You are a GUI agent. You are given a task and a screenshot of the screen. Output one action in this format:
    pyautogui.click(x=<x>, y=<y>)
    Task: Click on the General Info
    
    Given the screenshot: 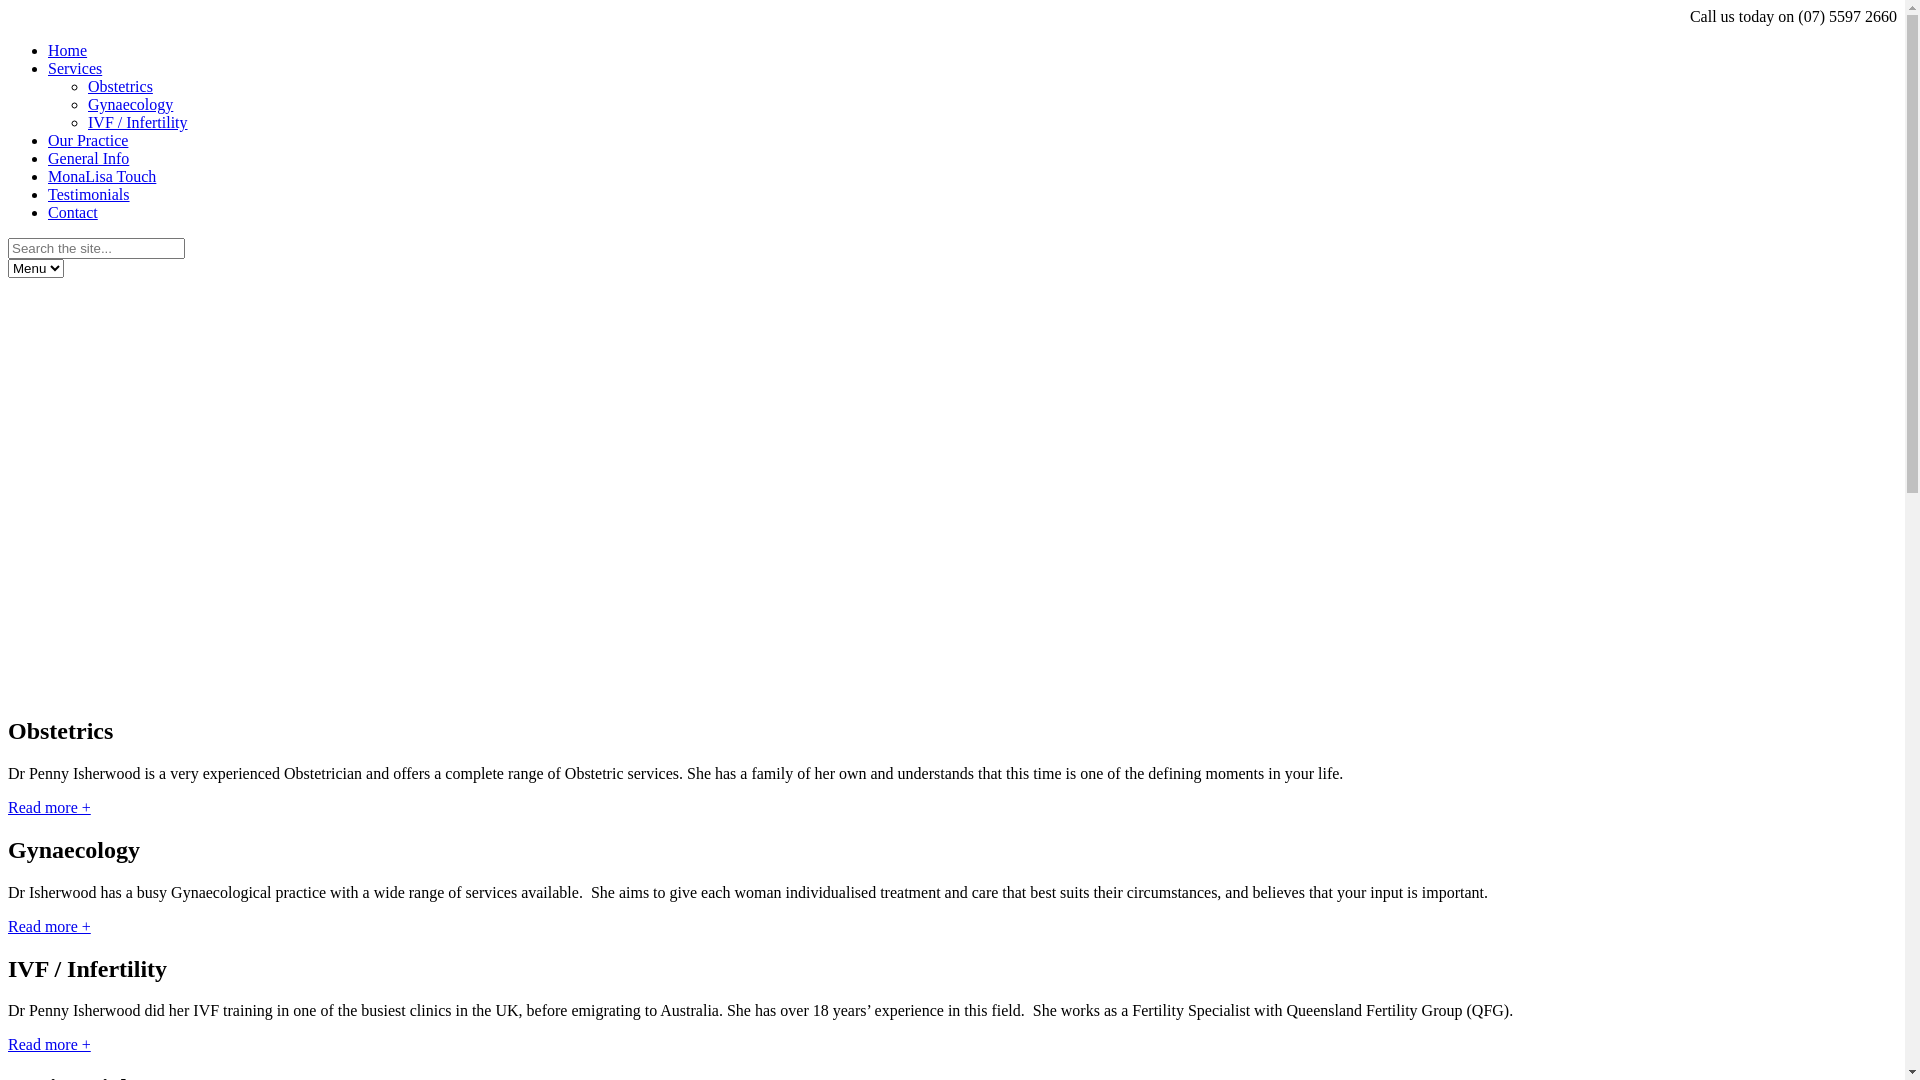 What is the action you would take?
    pyautogui.click(x=88, y=158)
    